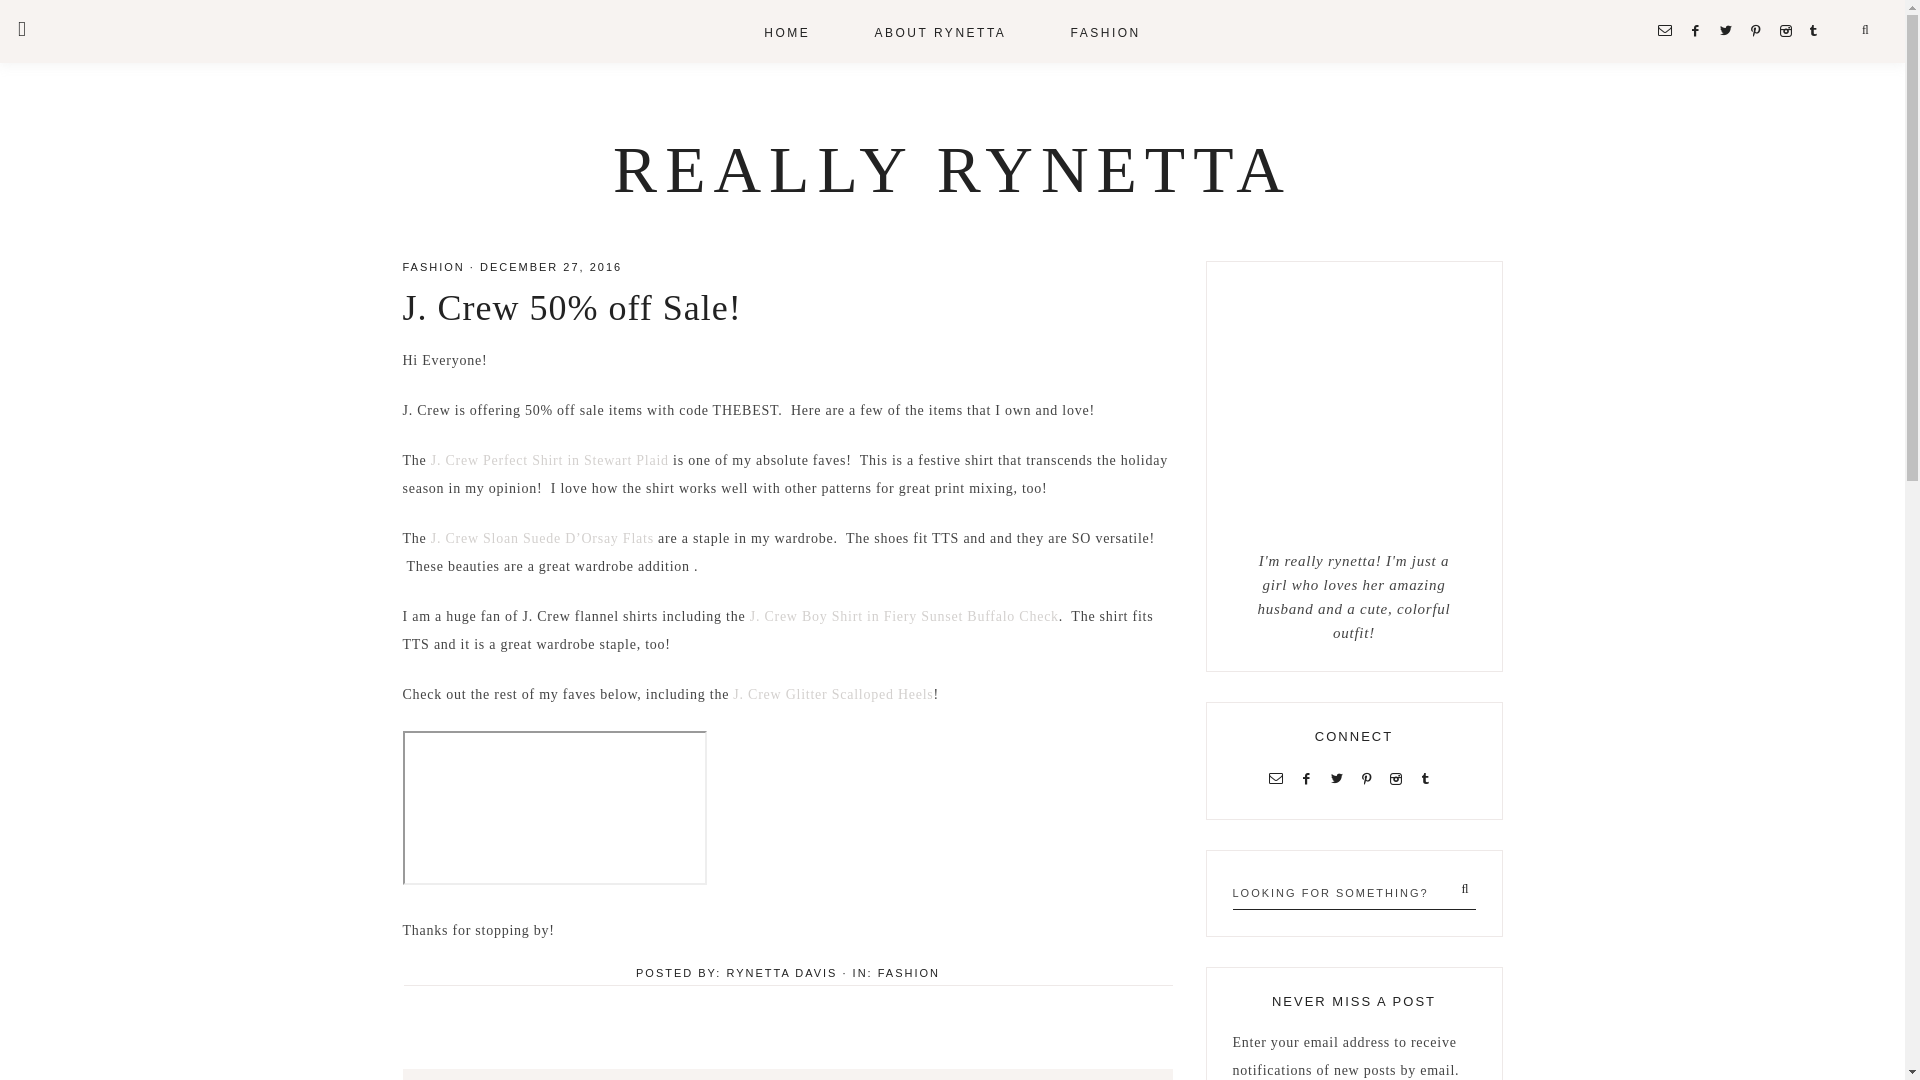 This screenshot has height=1080, width=1920. Describe the element at coordinates (1760, 30) in the screenshot. I see `Pinterest` at that location.